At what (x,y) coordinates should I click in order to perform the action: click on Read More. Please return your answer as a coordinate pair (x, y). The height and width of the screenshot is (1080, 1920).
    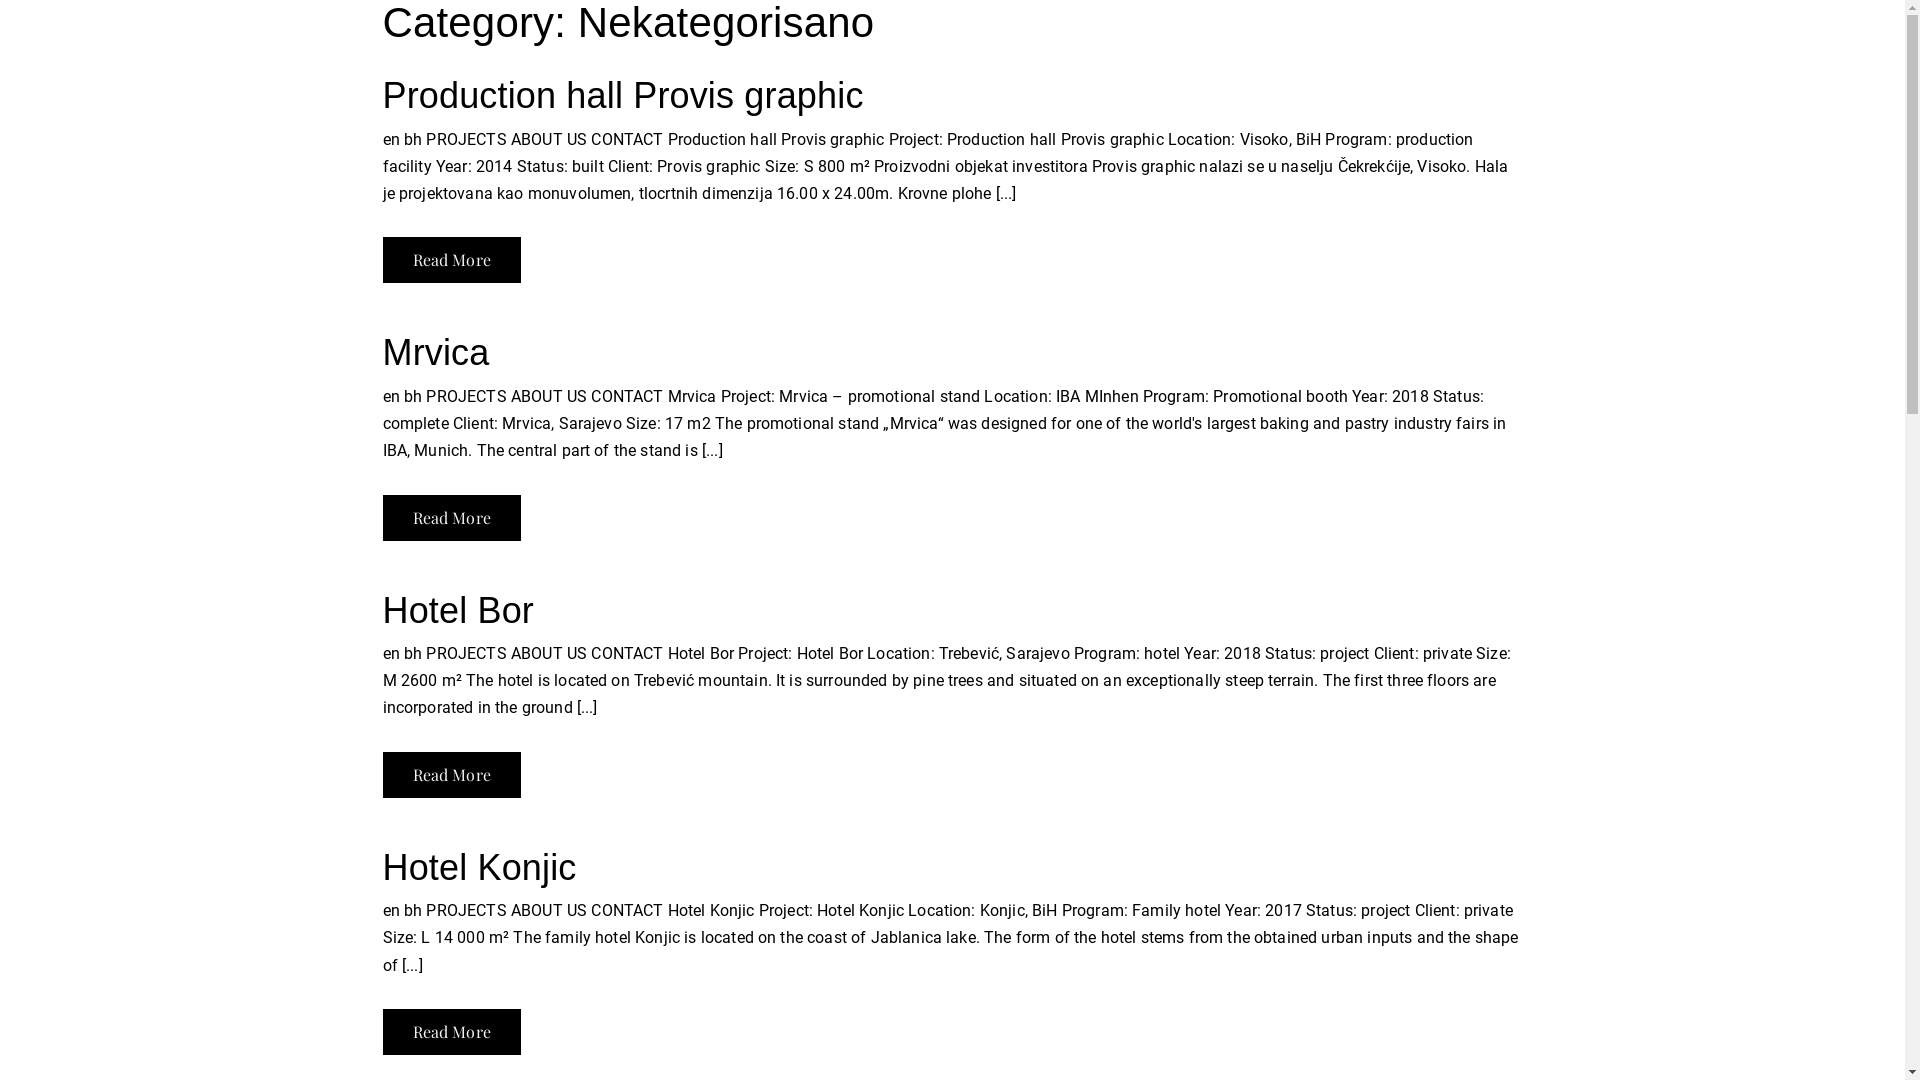
    Looking at the image, I should click on (451, 517).